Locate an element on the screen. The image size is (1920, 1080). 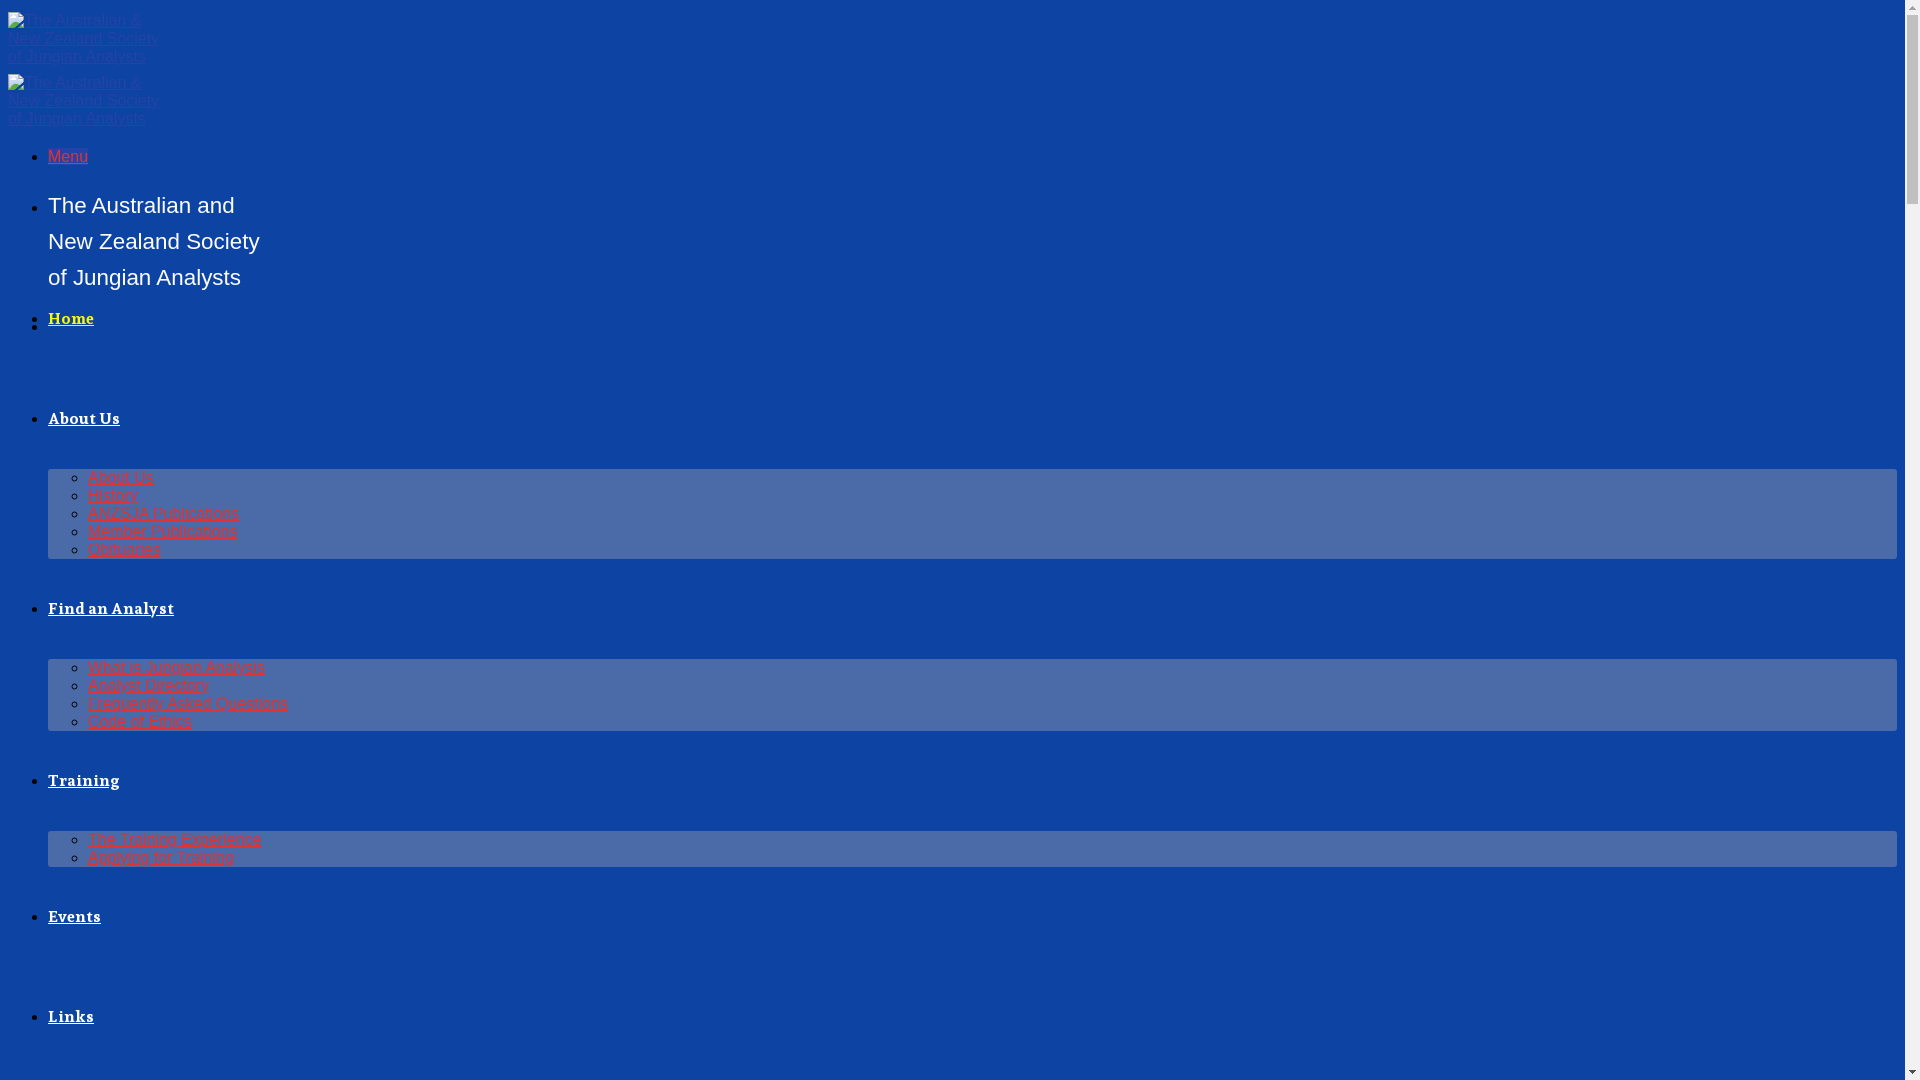
ANZSJA Publications is located at coordinates (164, 514).